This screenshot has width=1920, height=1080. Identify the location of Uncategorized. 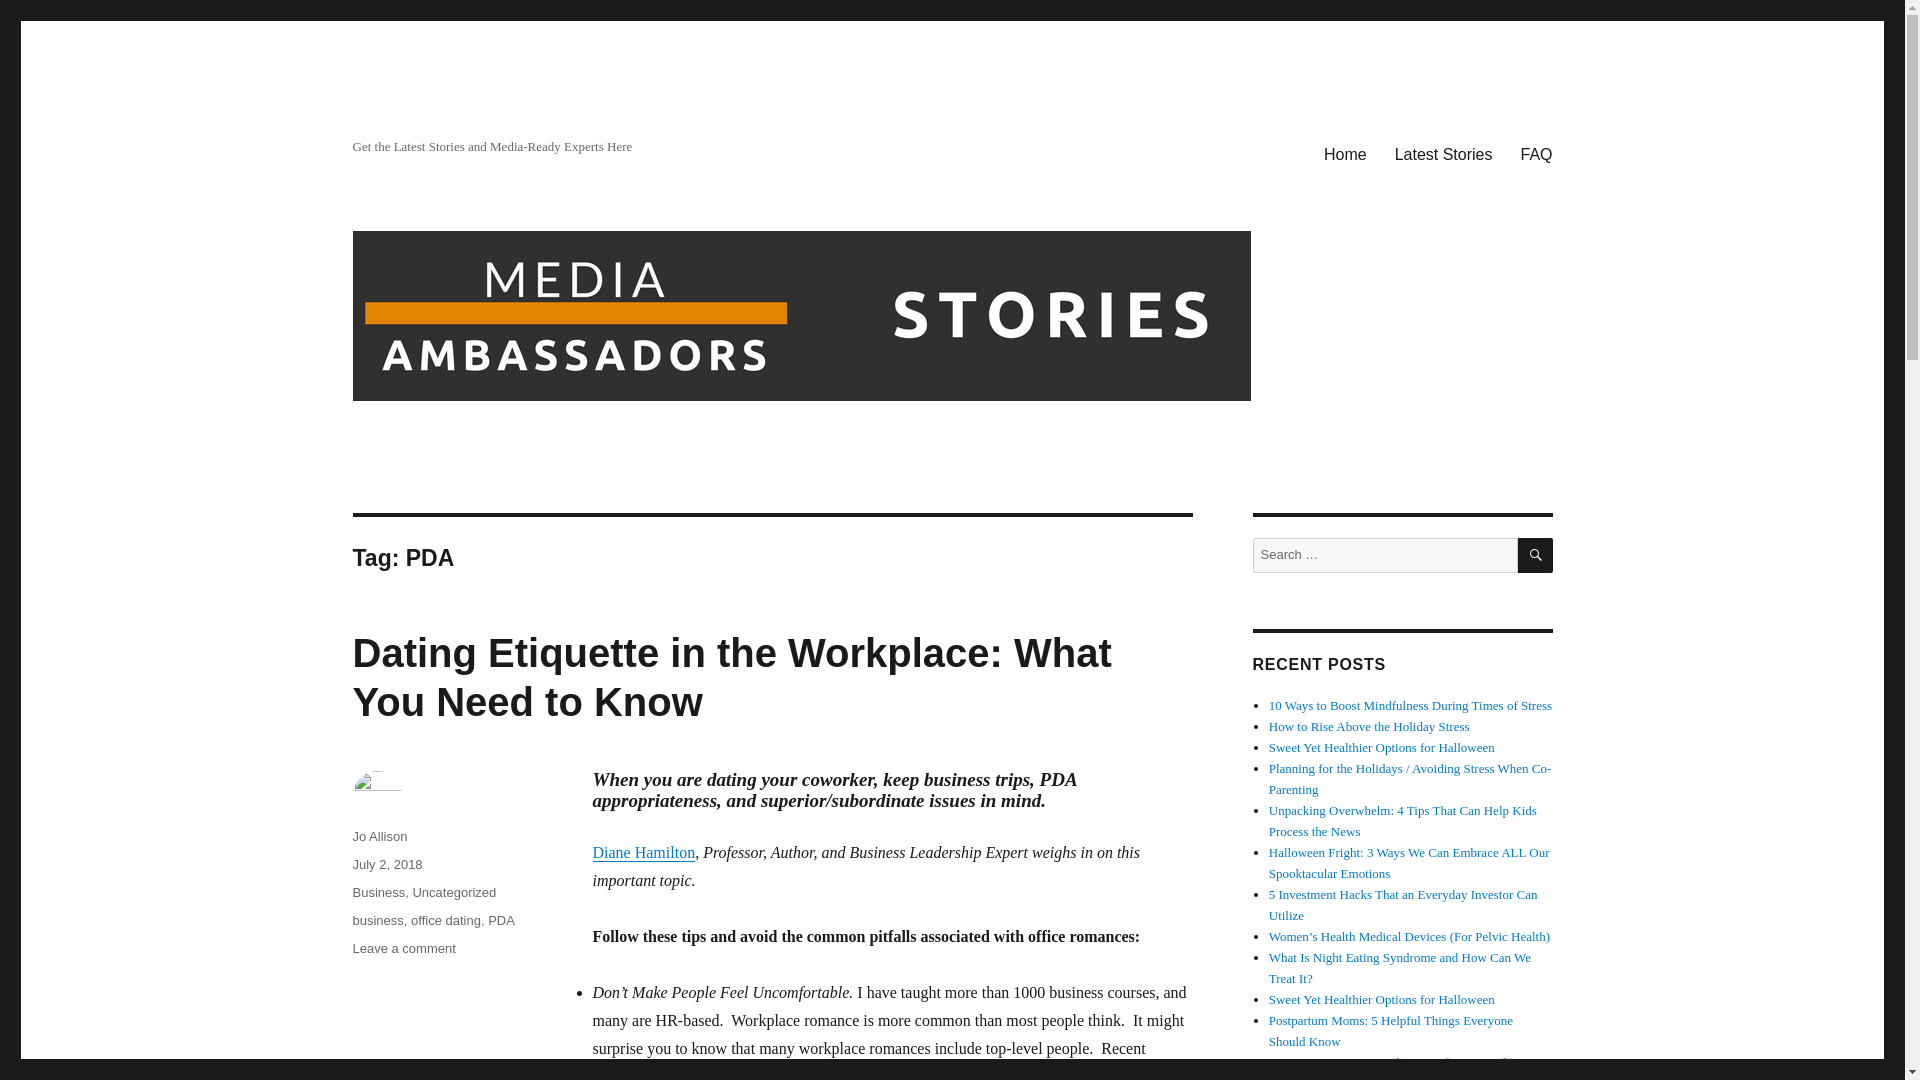
(454, 892).